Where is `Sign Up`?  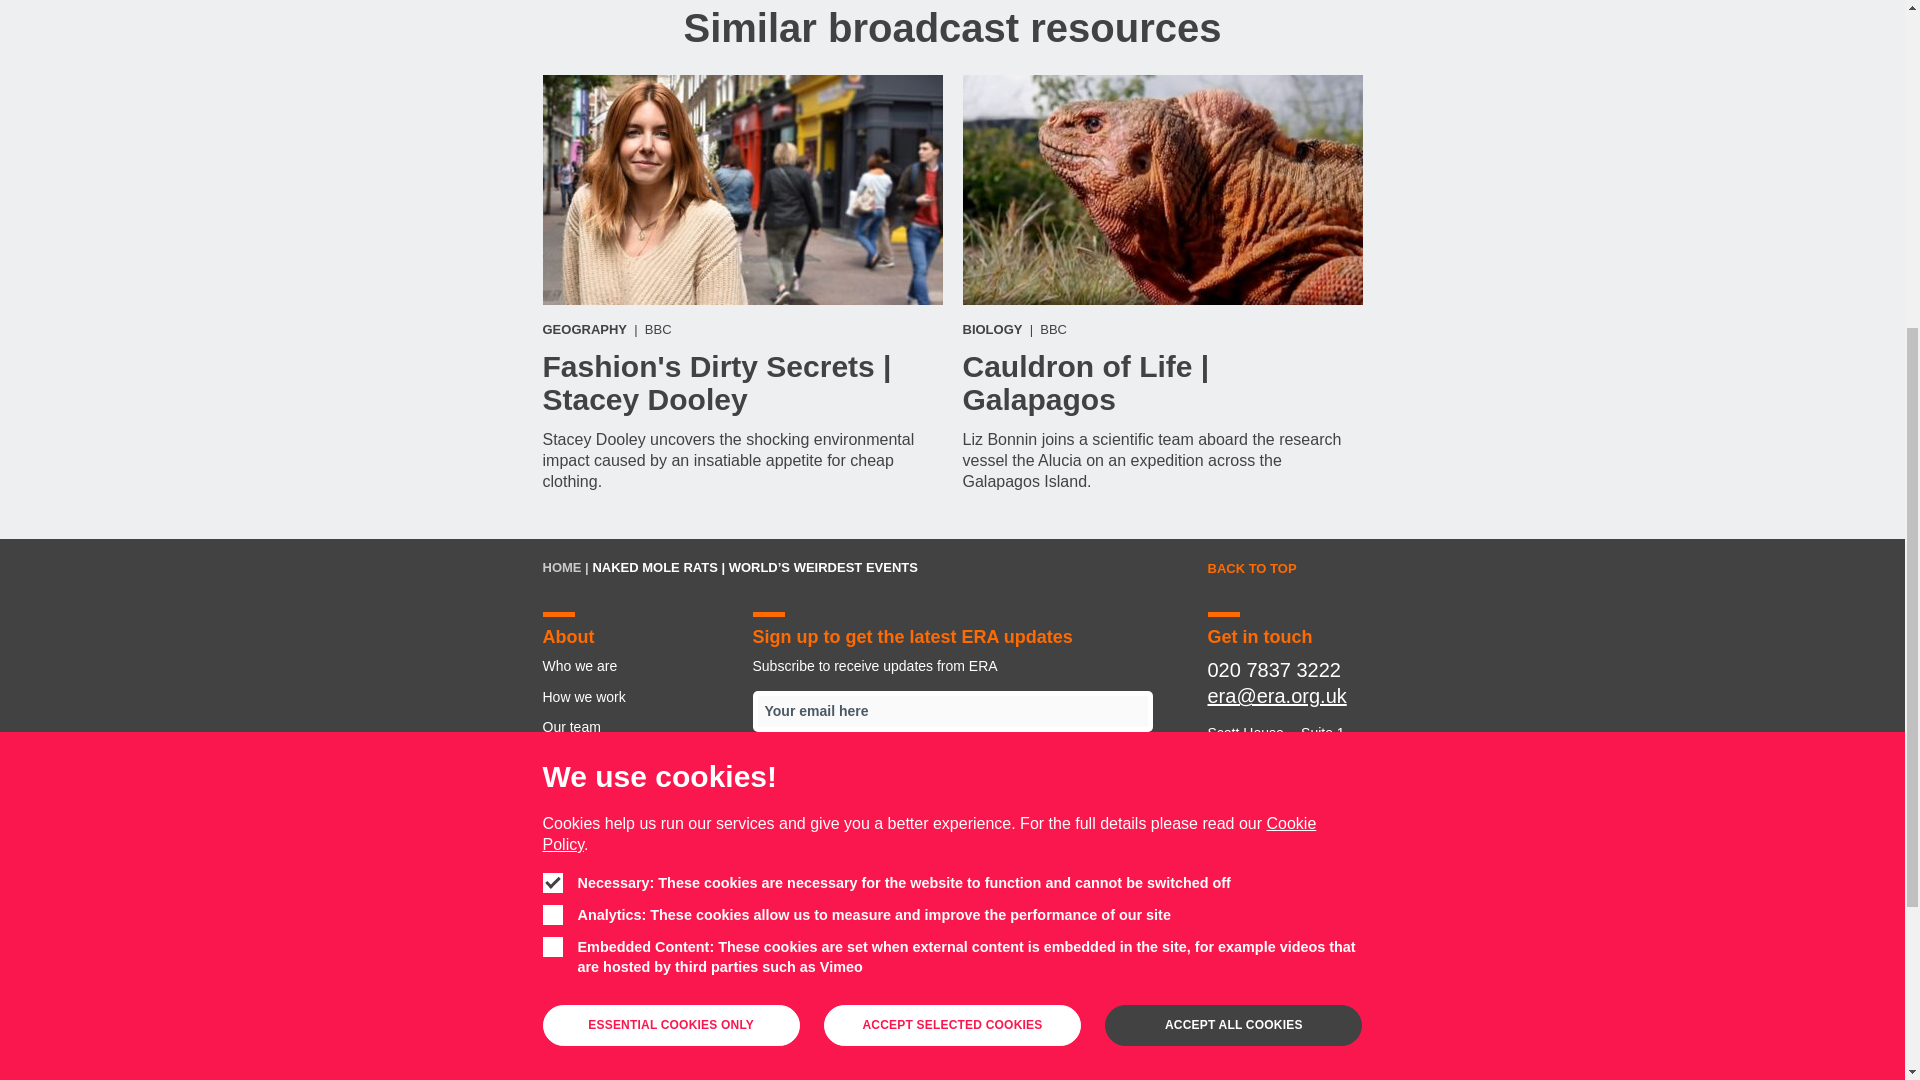
Sign Up is located at coordinates (952, 770).